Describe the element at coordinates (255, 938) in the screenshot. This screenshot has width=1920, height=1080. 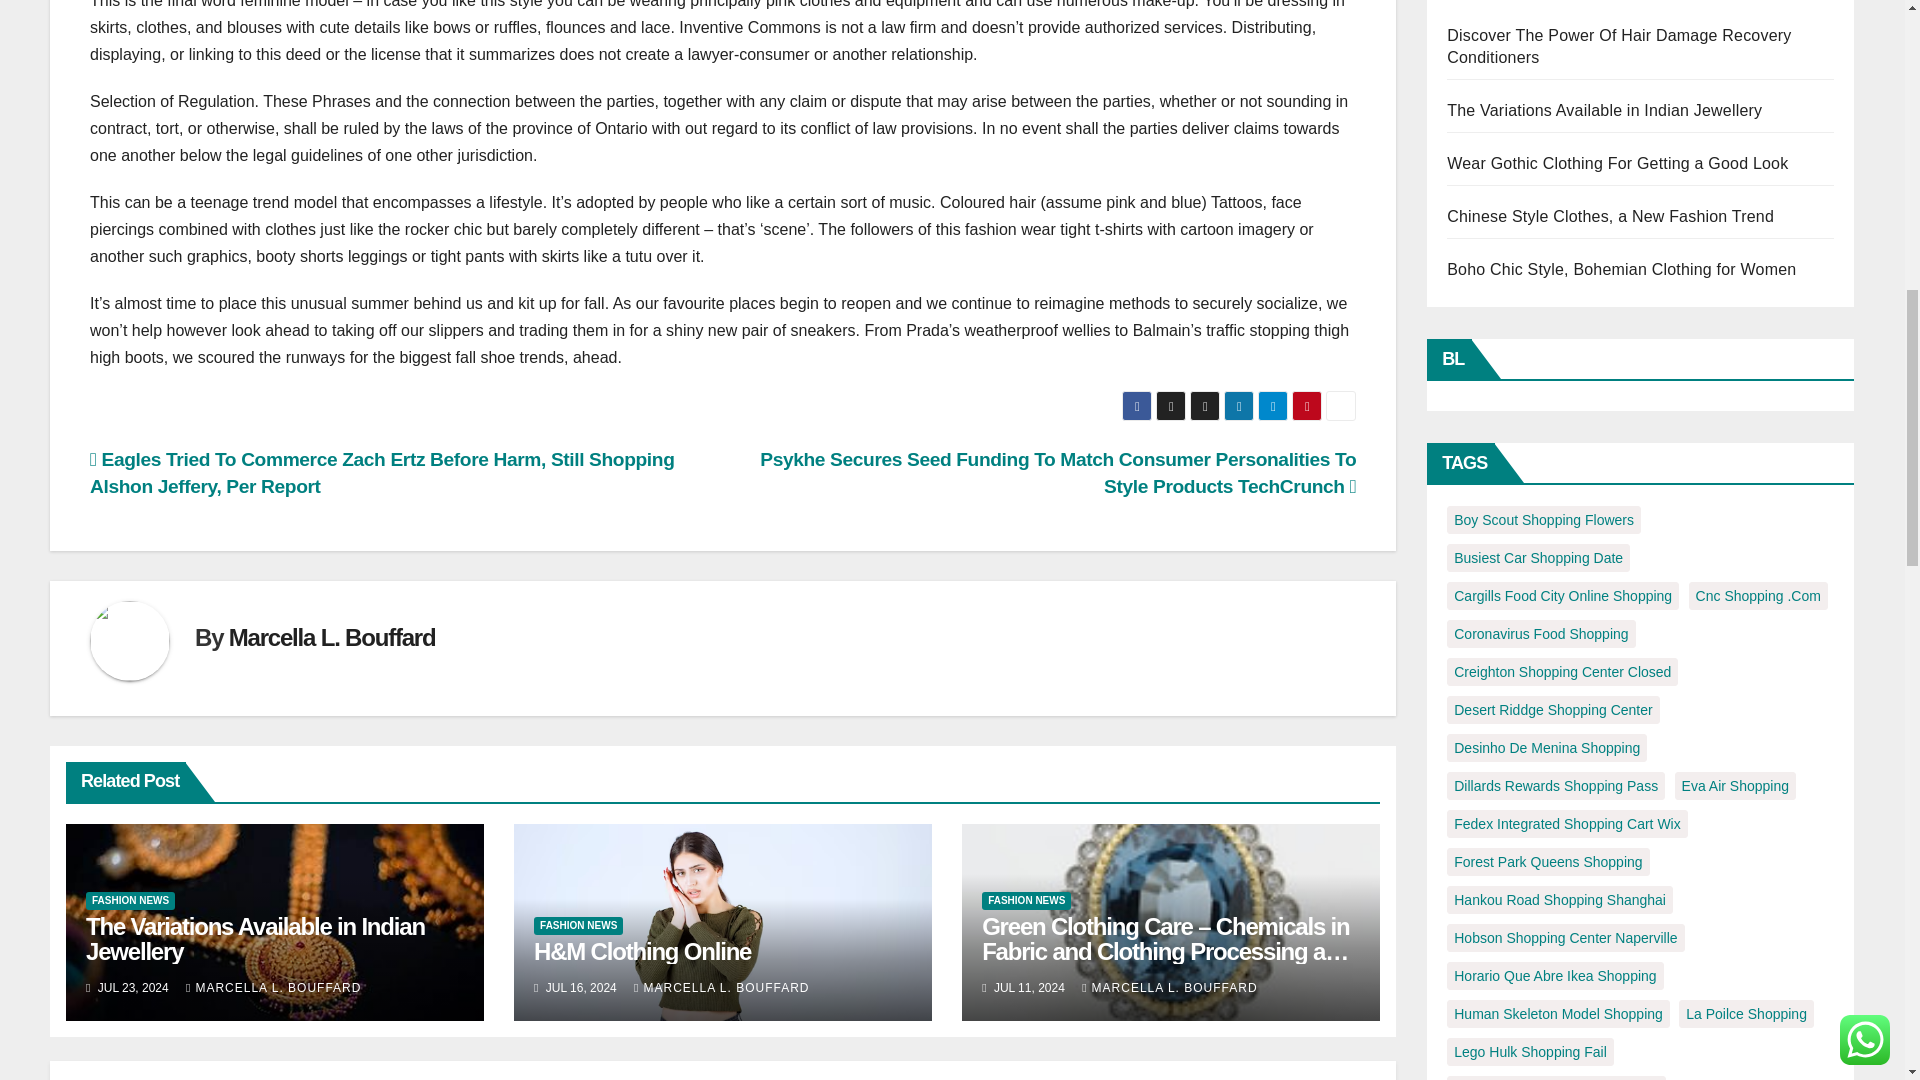
I see `Permalink to: The Variations Available in Indian Jewellery` at that location.